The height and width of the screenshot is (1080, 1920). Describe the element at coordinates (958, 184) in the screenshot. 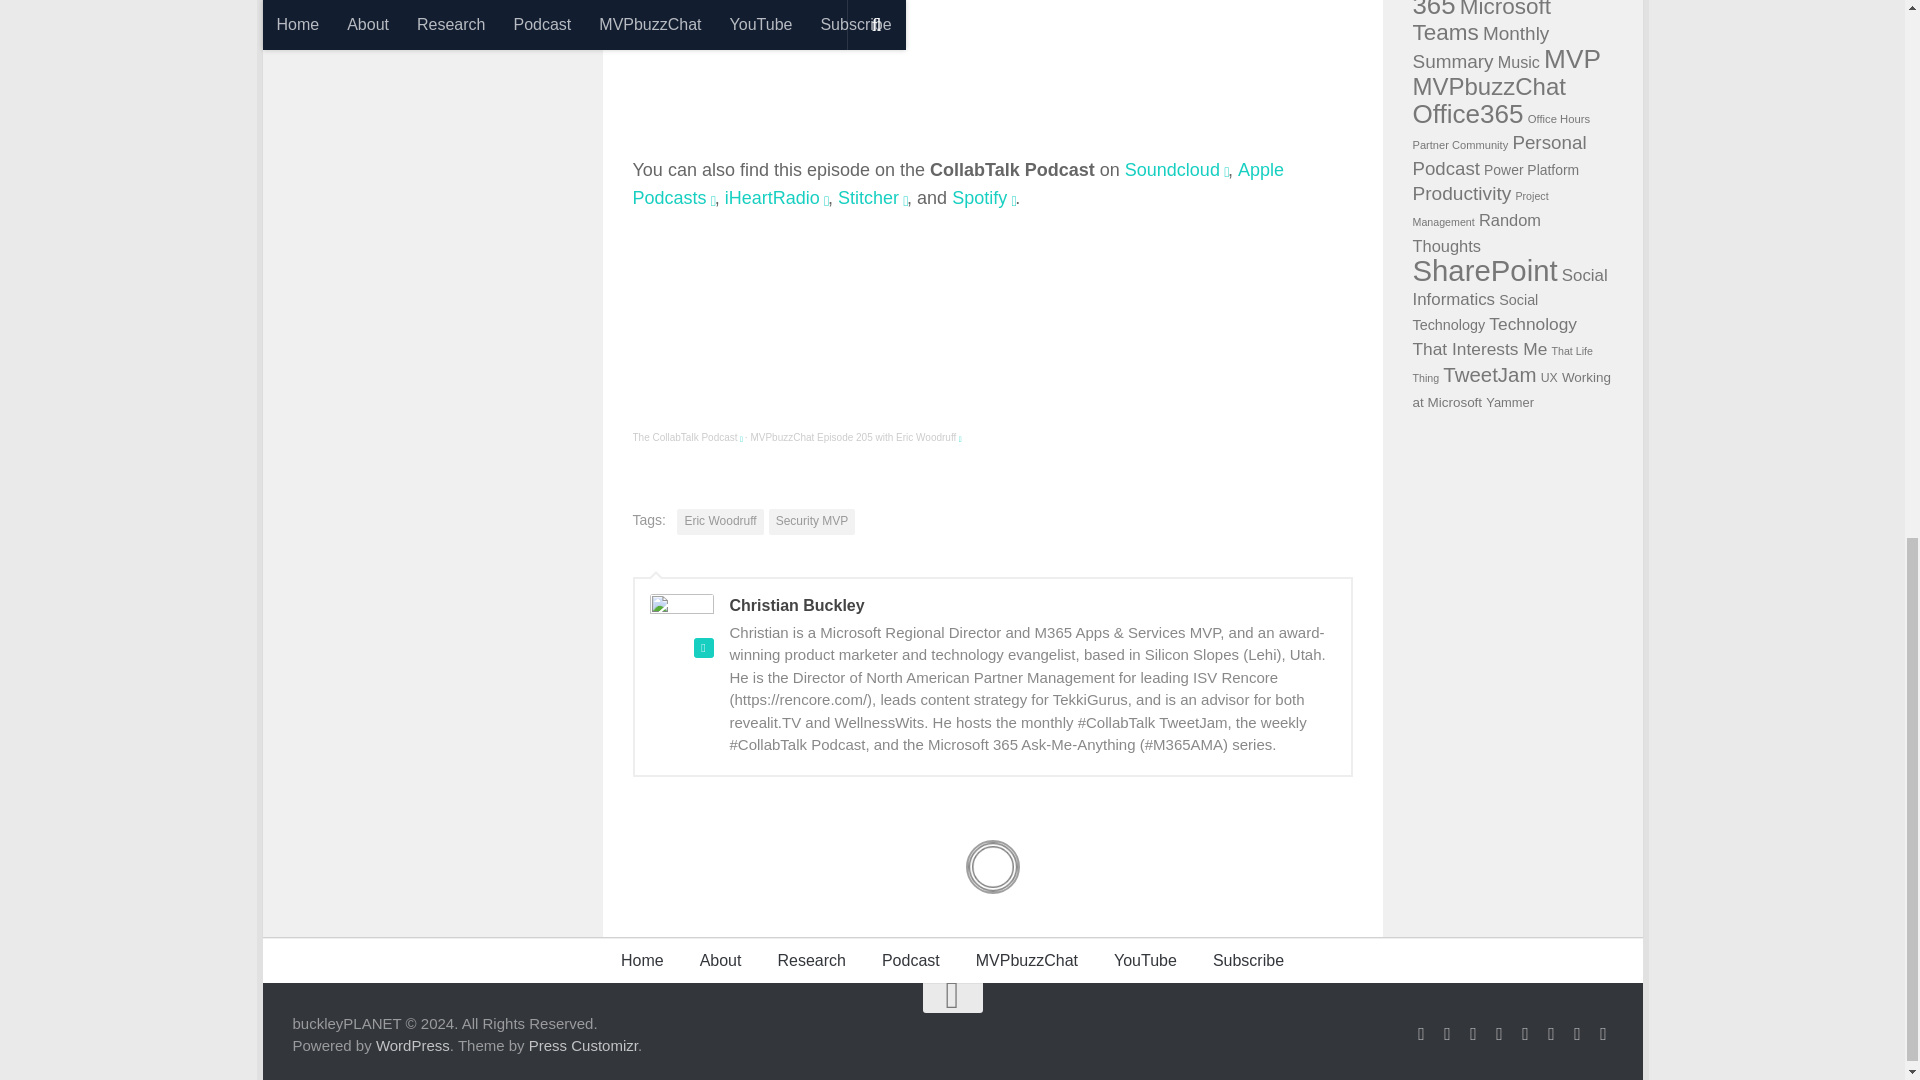

I see `Apple Podcasts` at that location.